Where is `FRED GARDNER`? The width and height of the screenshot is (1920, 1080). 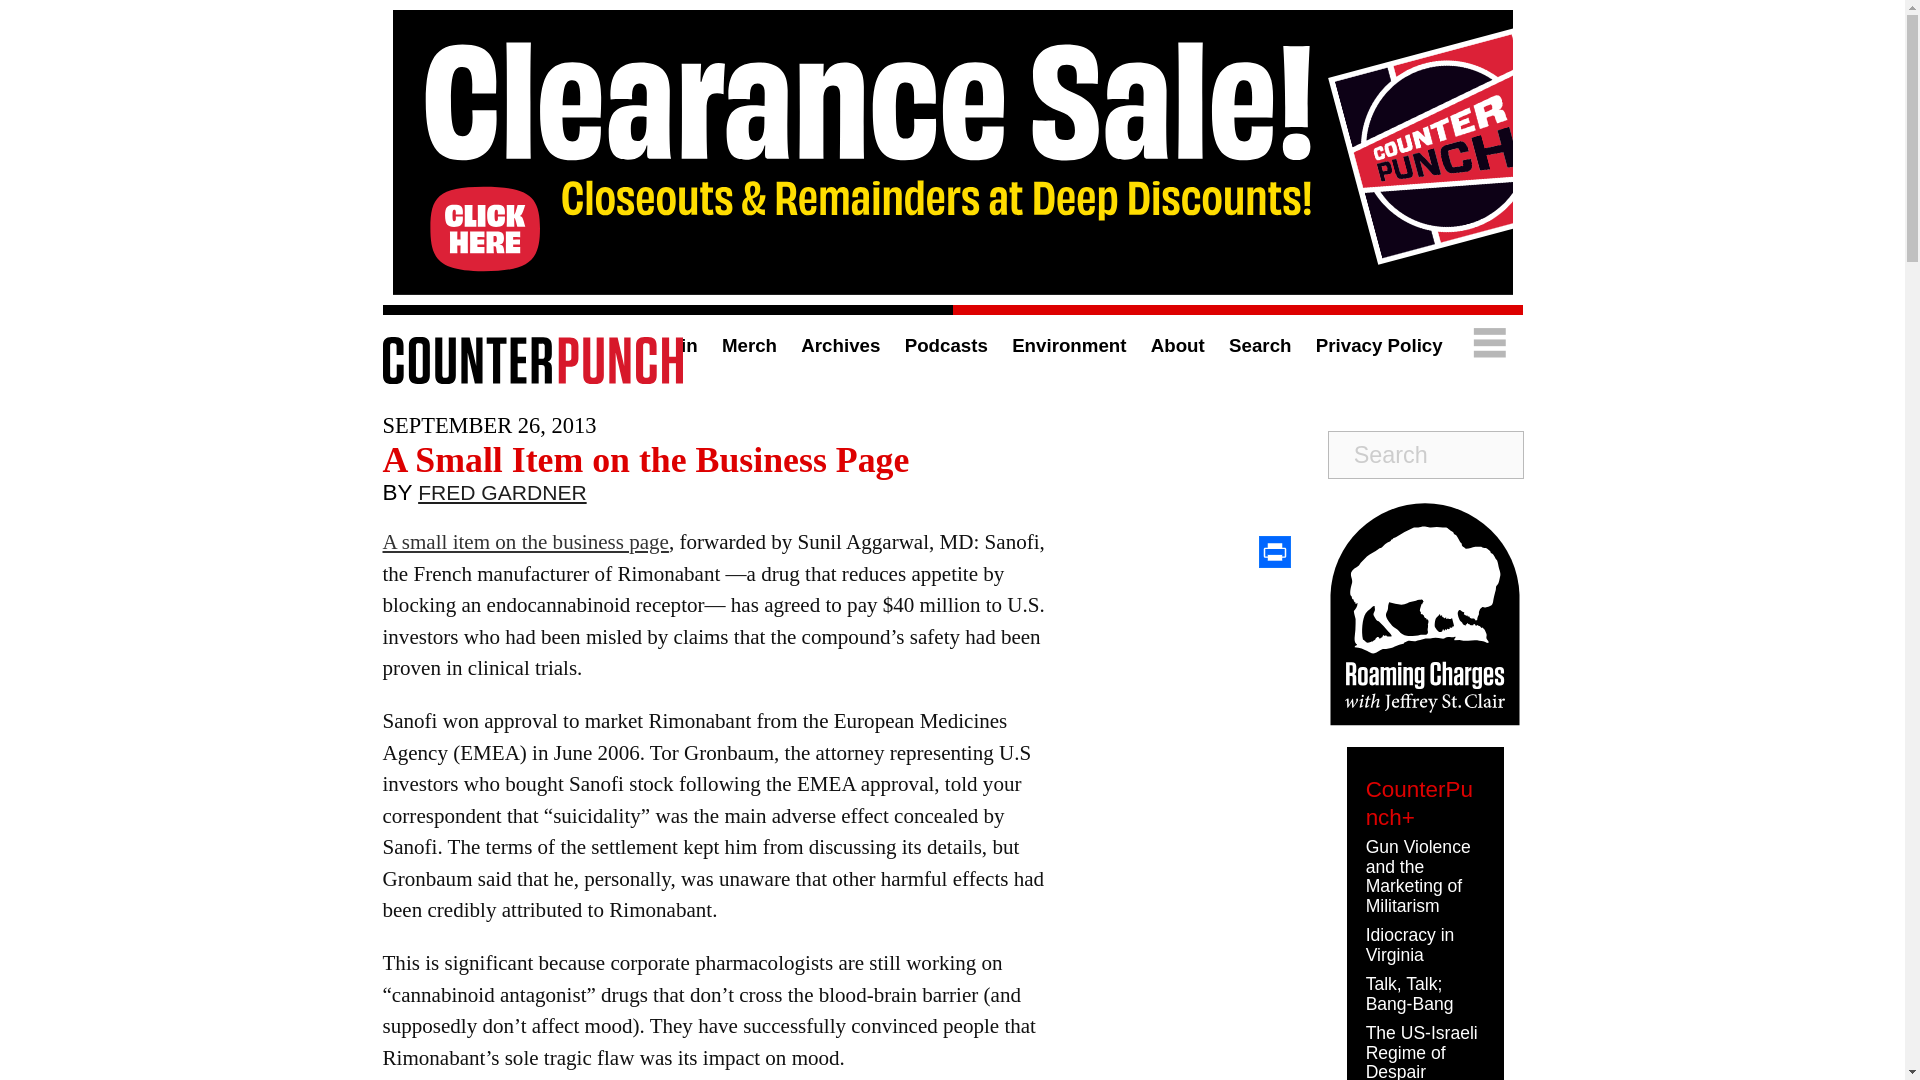 FRED GARDNER is located at coordinates (502, 497).